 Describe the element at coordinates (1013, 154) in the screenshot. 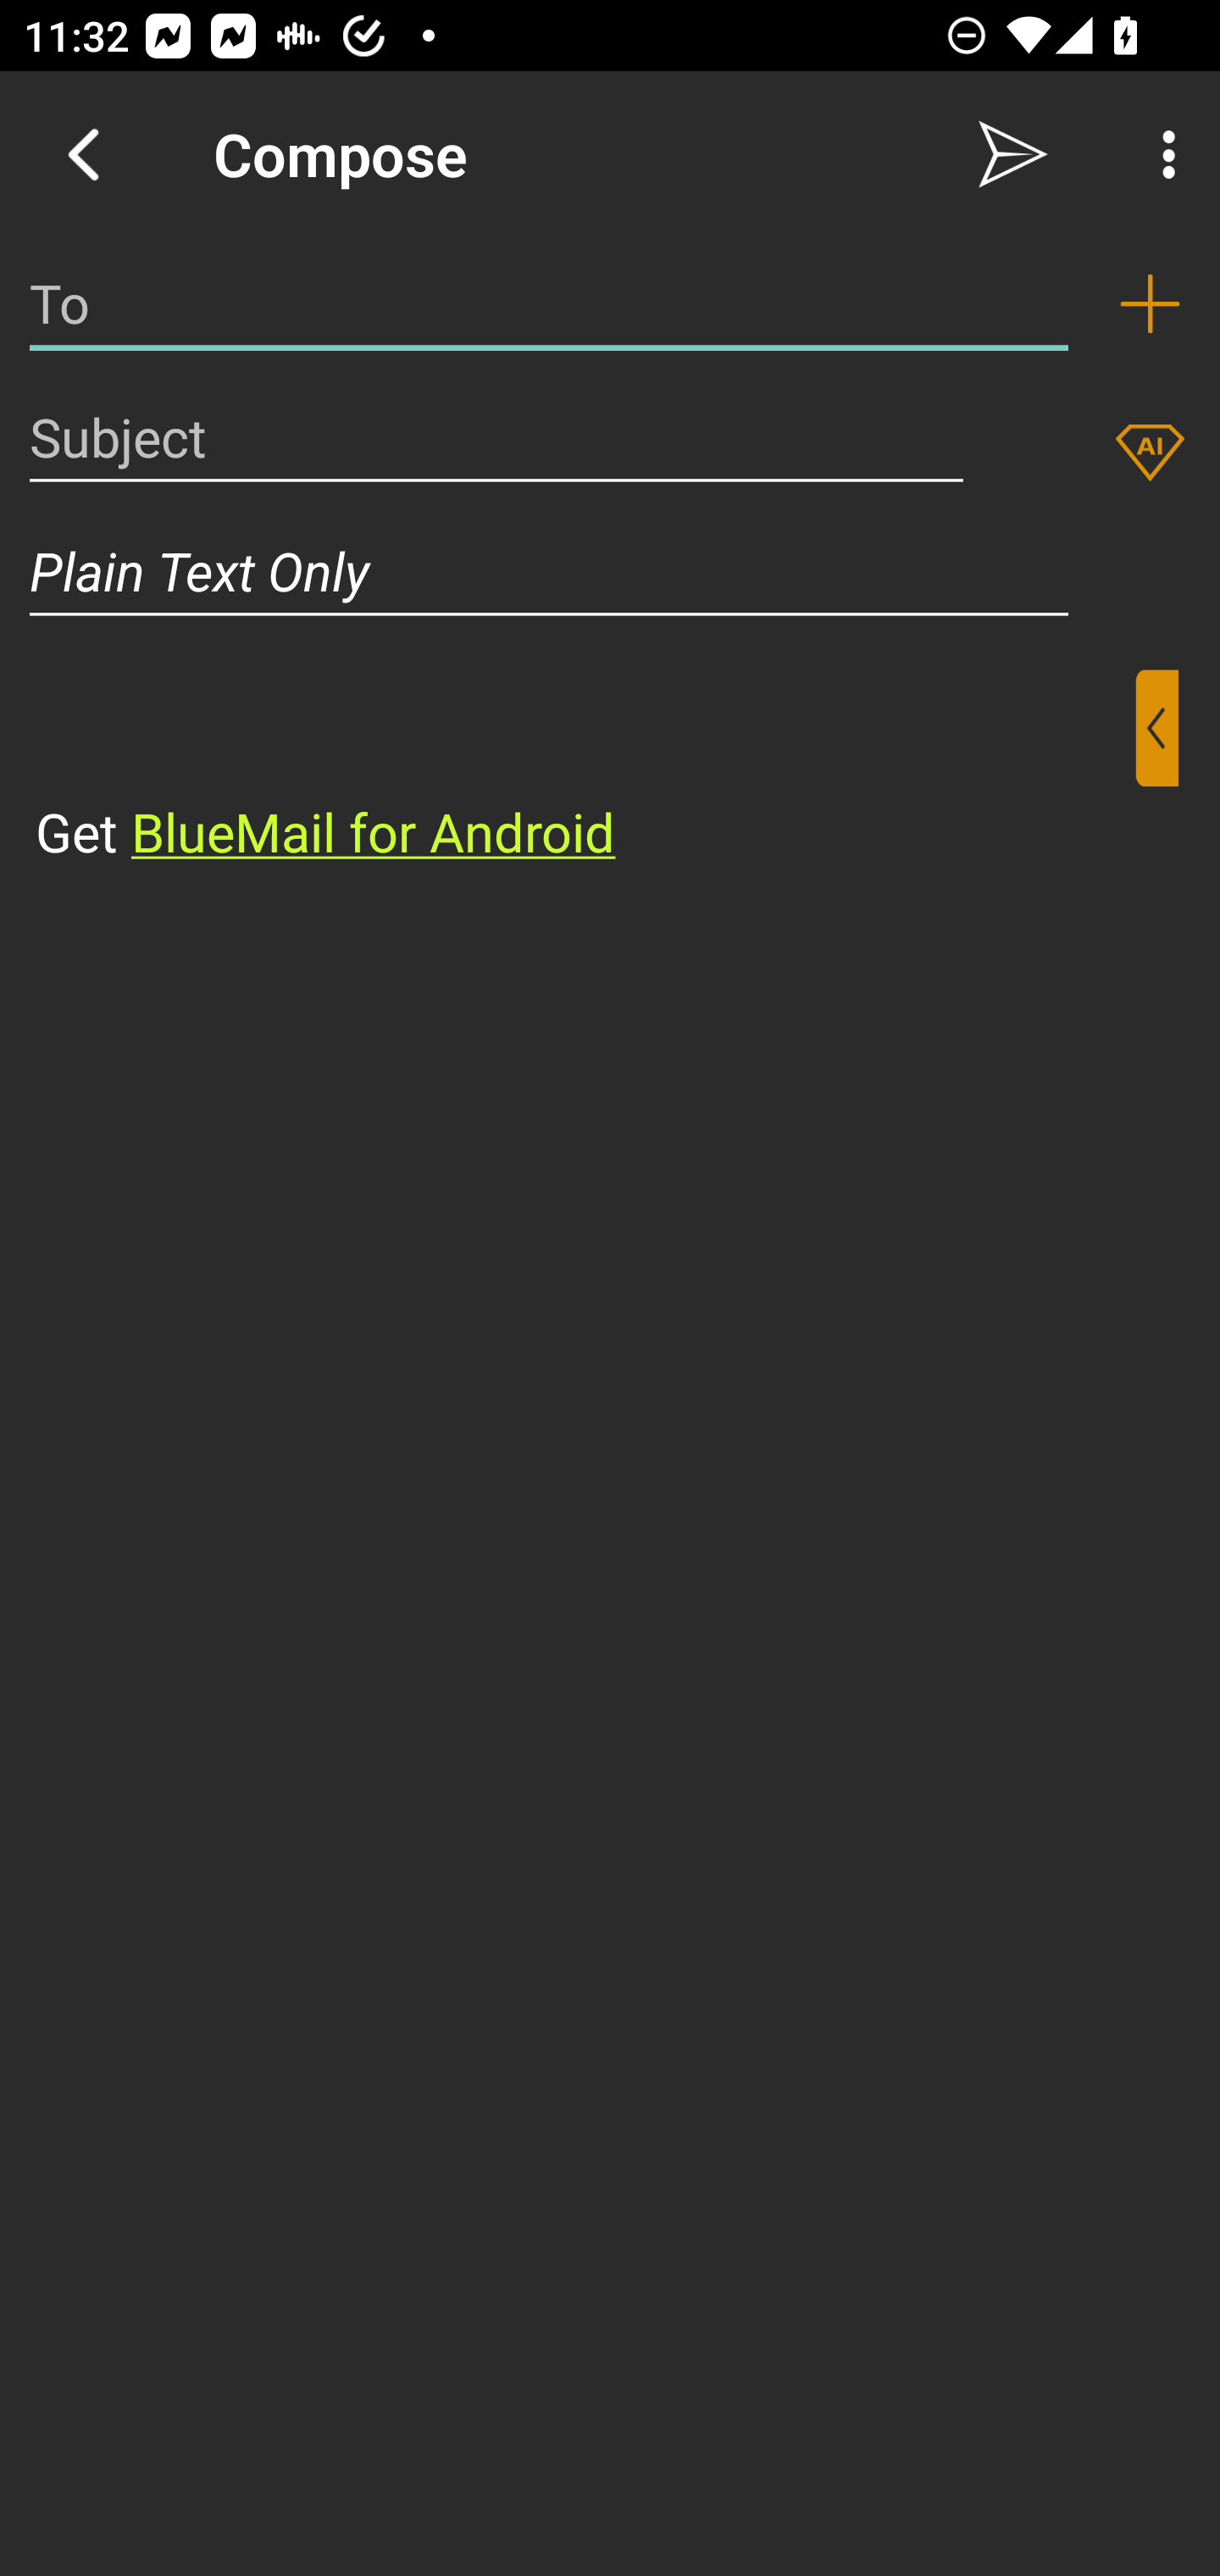

I see `Send` at that location.